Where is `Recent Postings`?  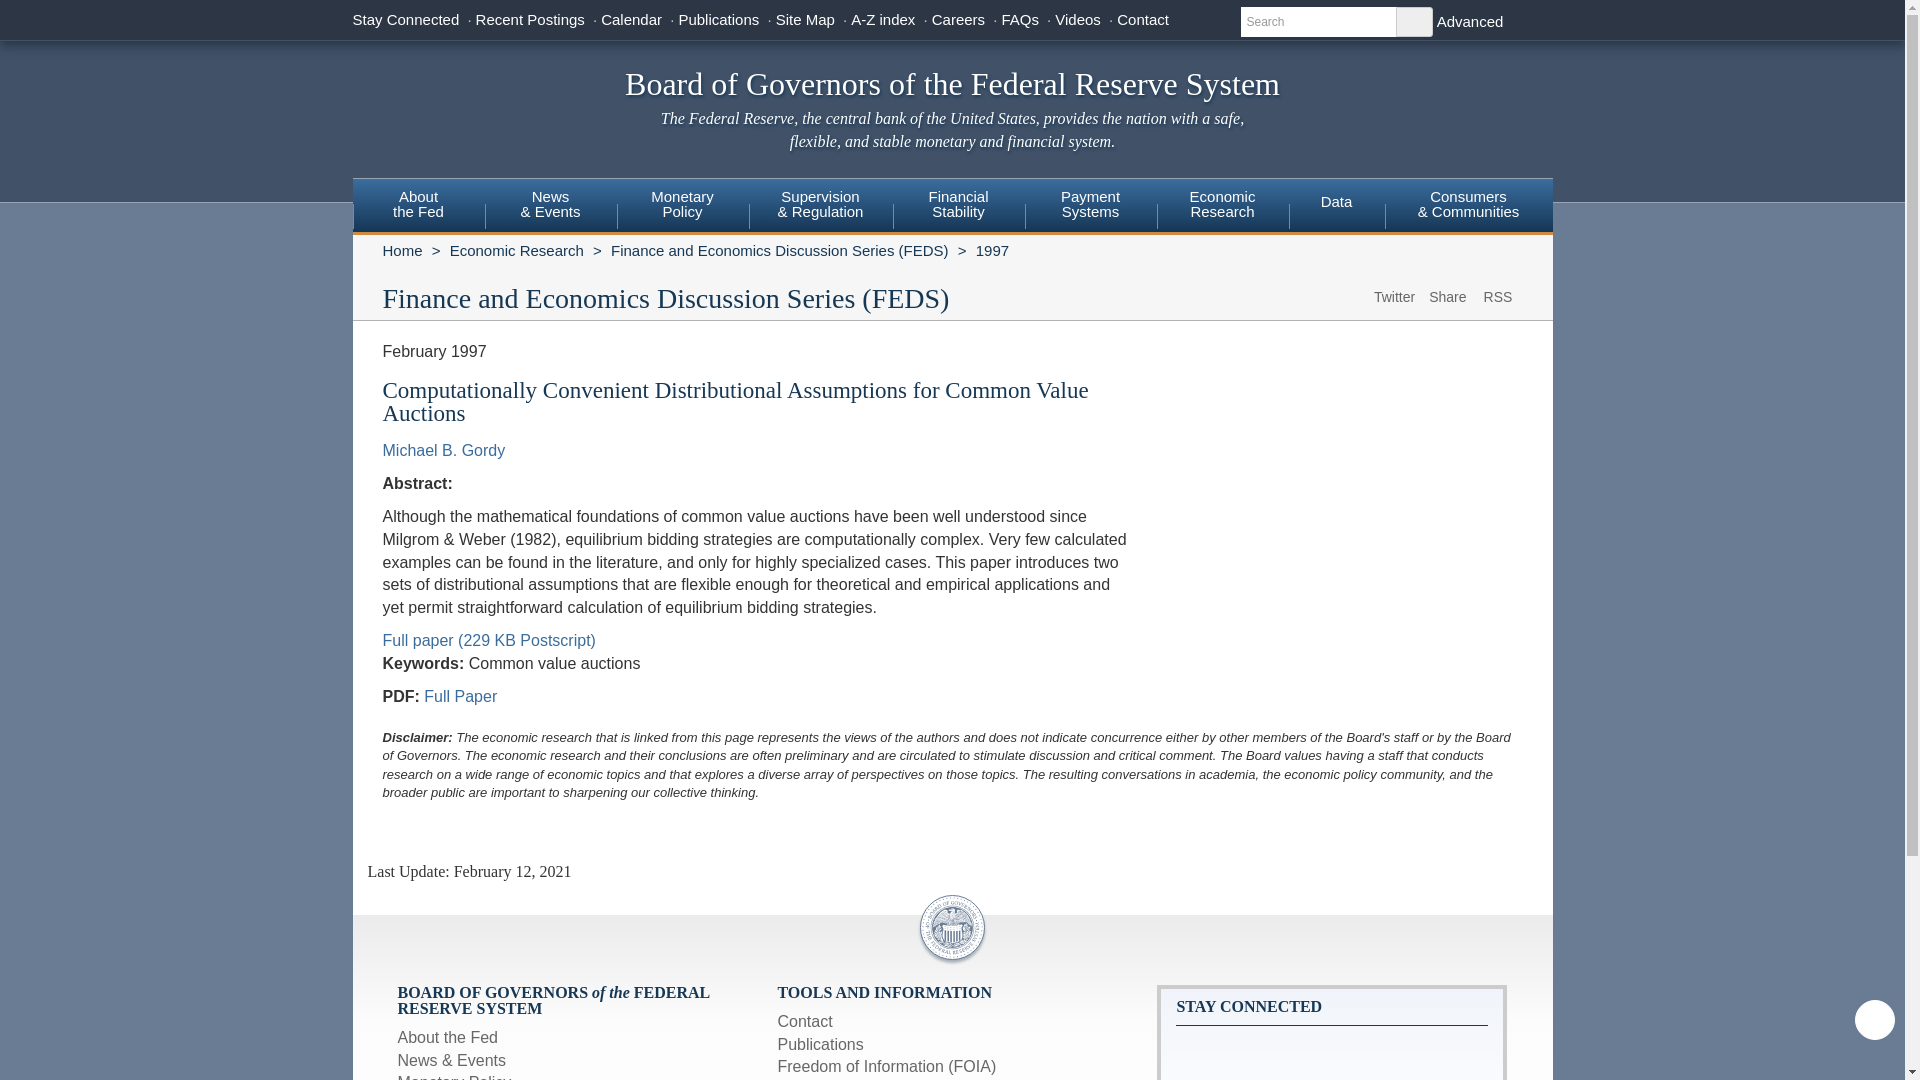 Recent Postings is located at coordinates (530, 19).